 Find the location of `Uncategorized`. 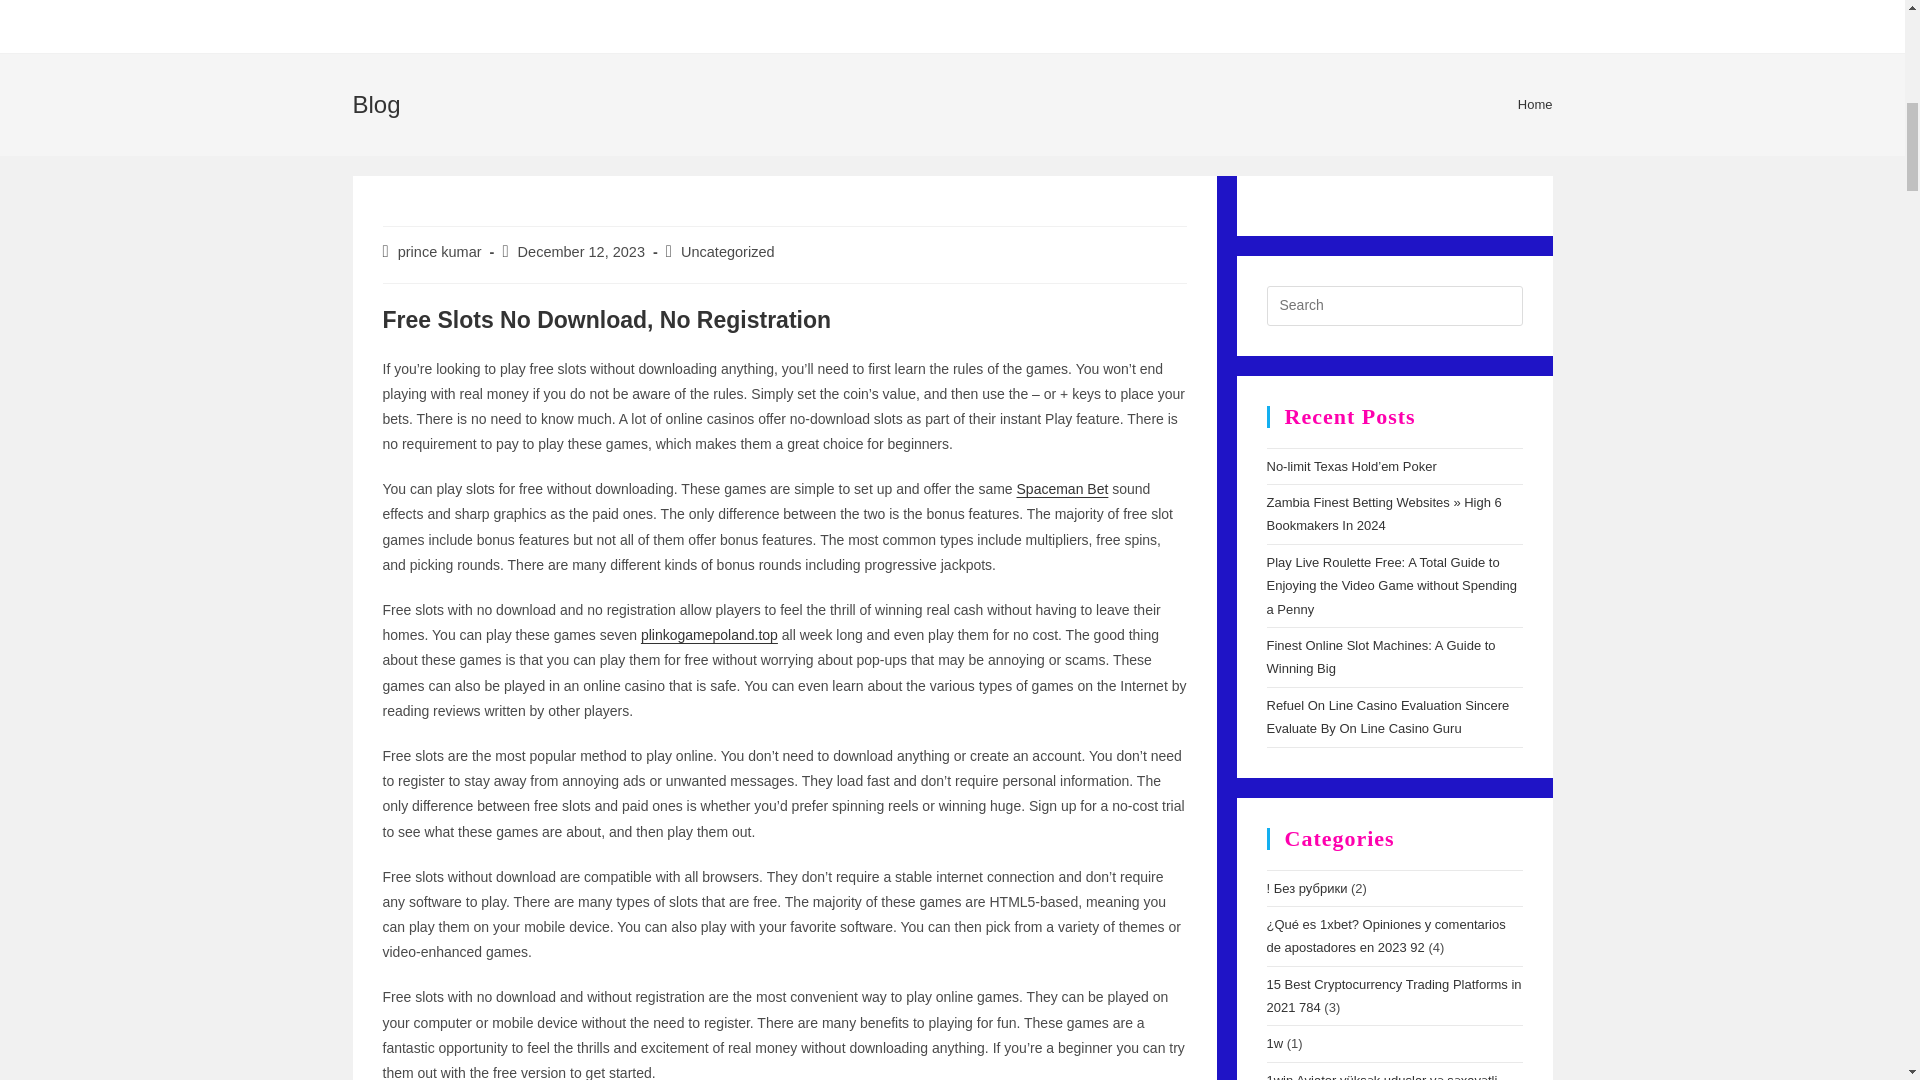

Uncategorized is located at coordinates (728, 252).